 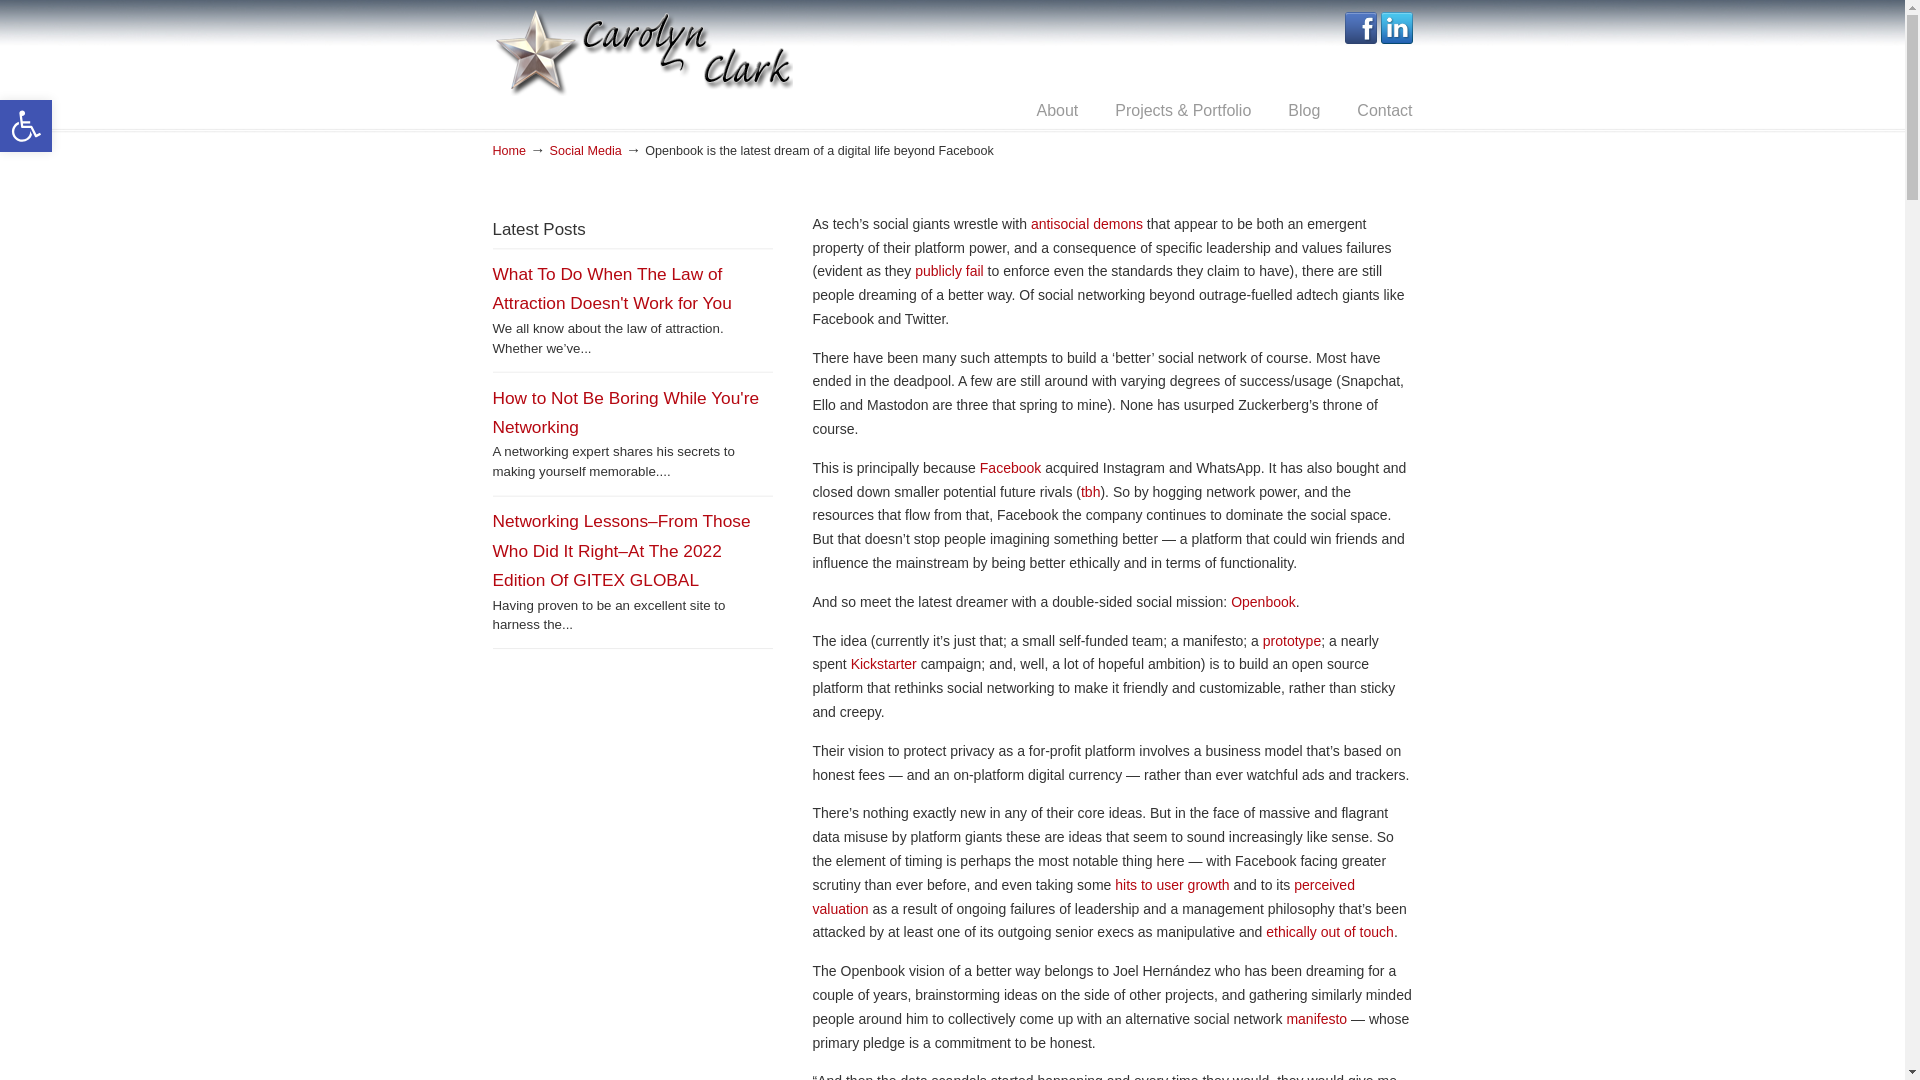 What do you see at coordinates (26, 126) in the screenshot?
I see `publicly fail ` at bounding box center [26, 126].